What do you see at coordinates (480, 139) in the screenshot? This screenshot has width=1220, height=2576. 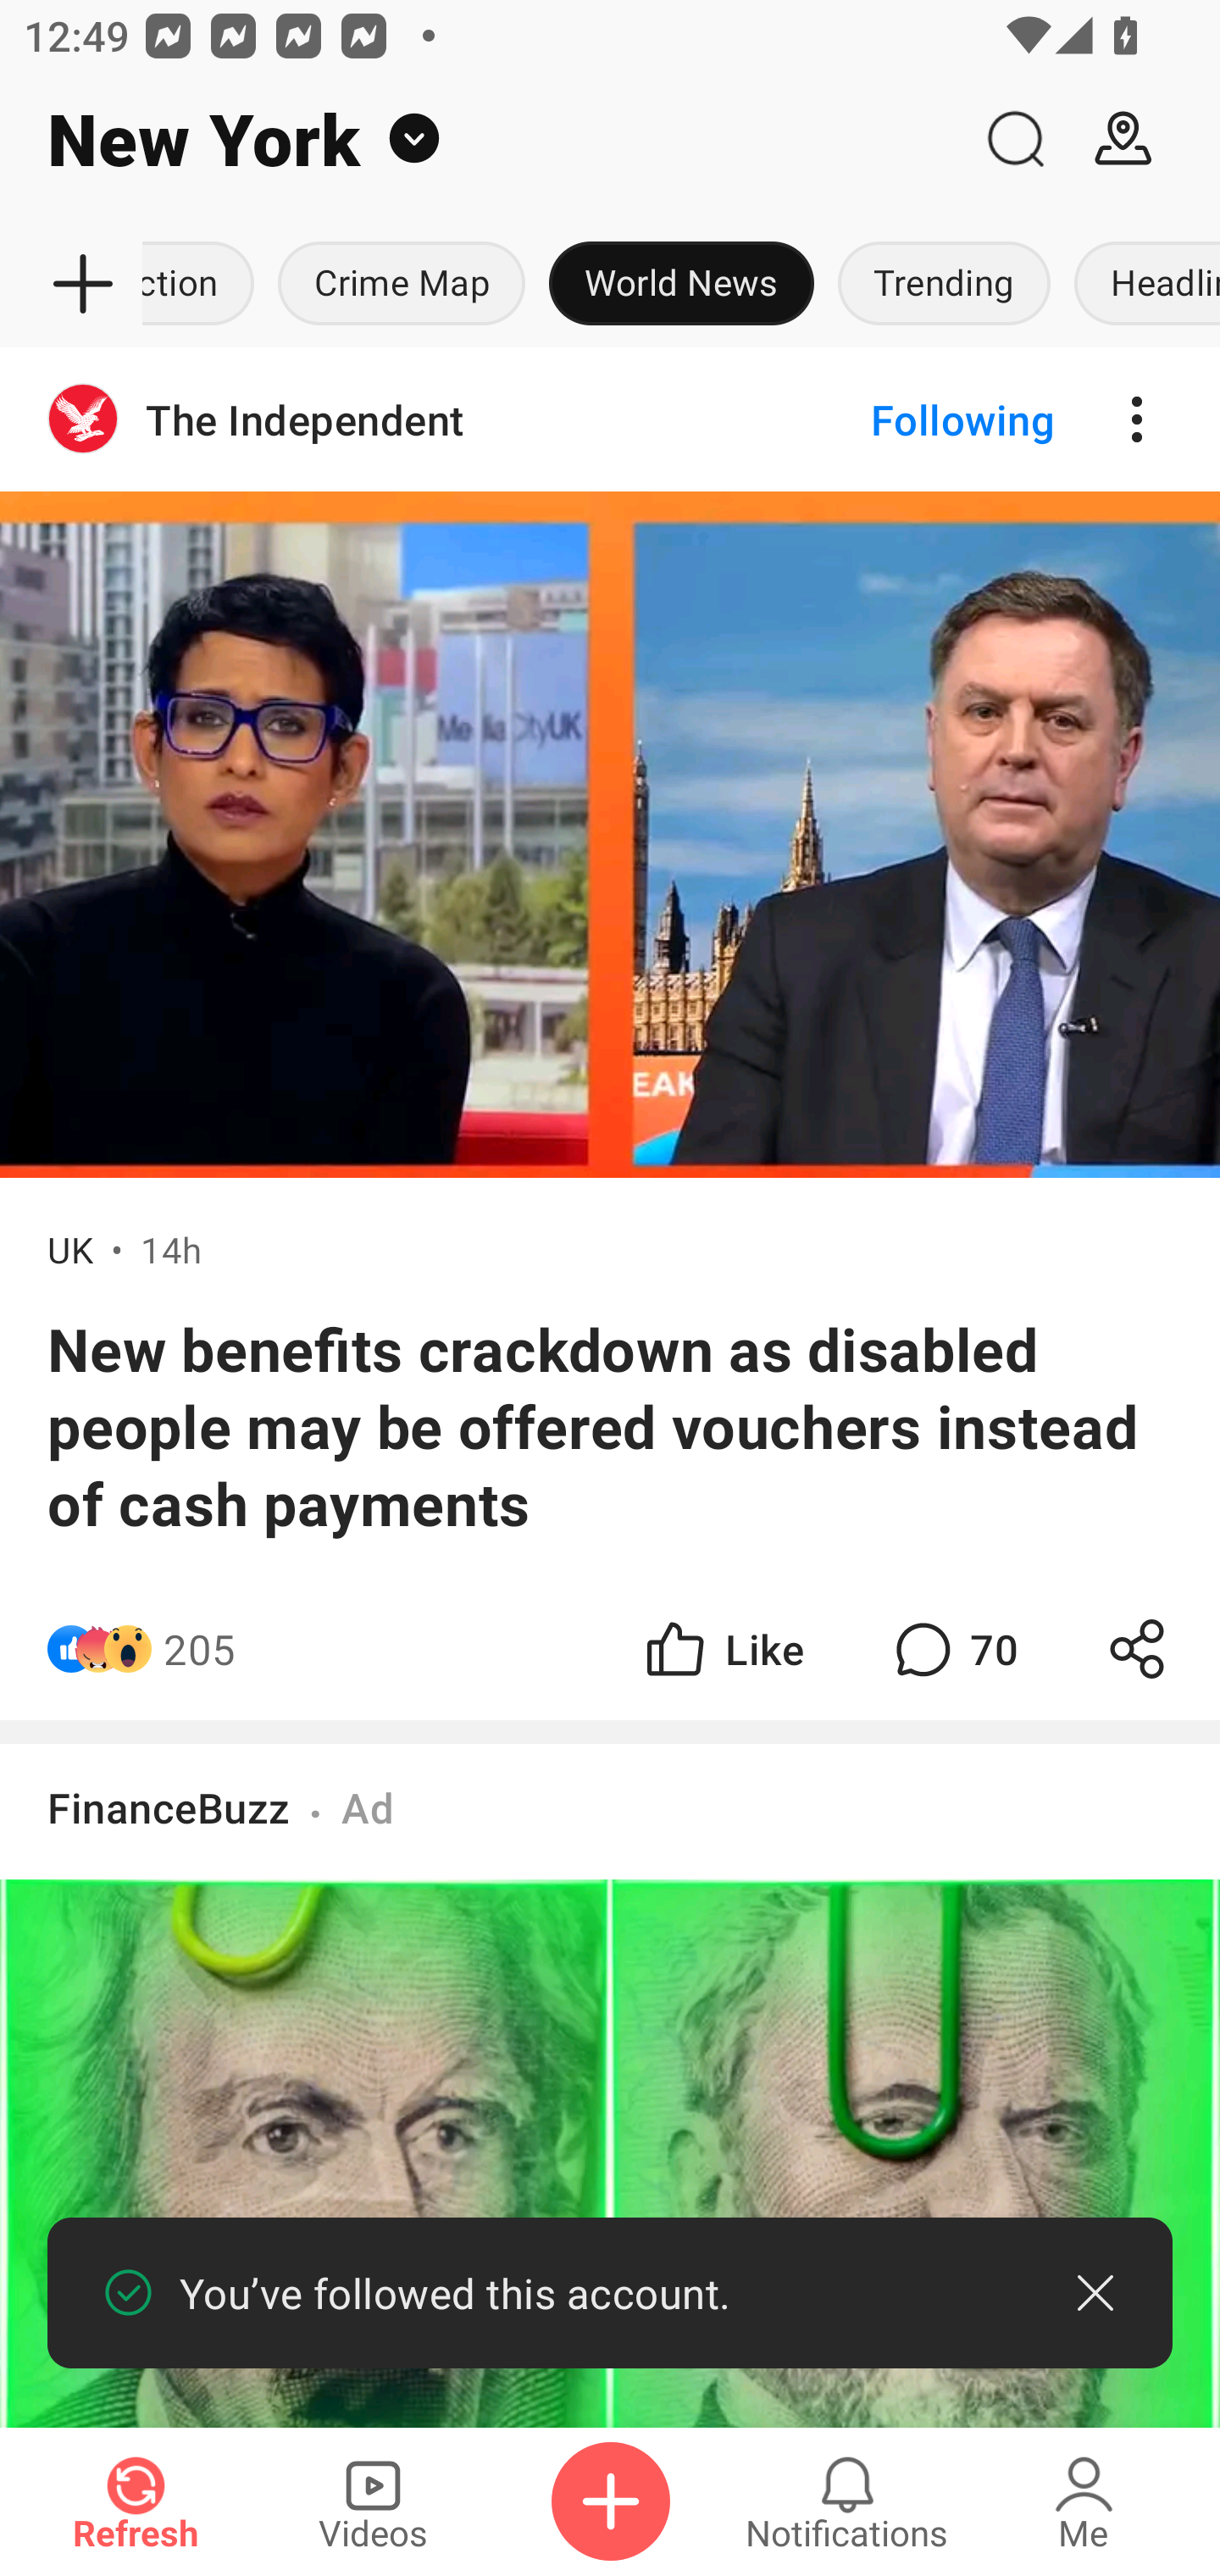 I see `New York` at bounding box center [480, 139].